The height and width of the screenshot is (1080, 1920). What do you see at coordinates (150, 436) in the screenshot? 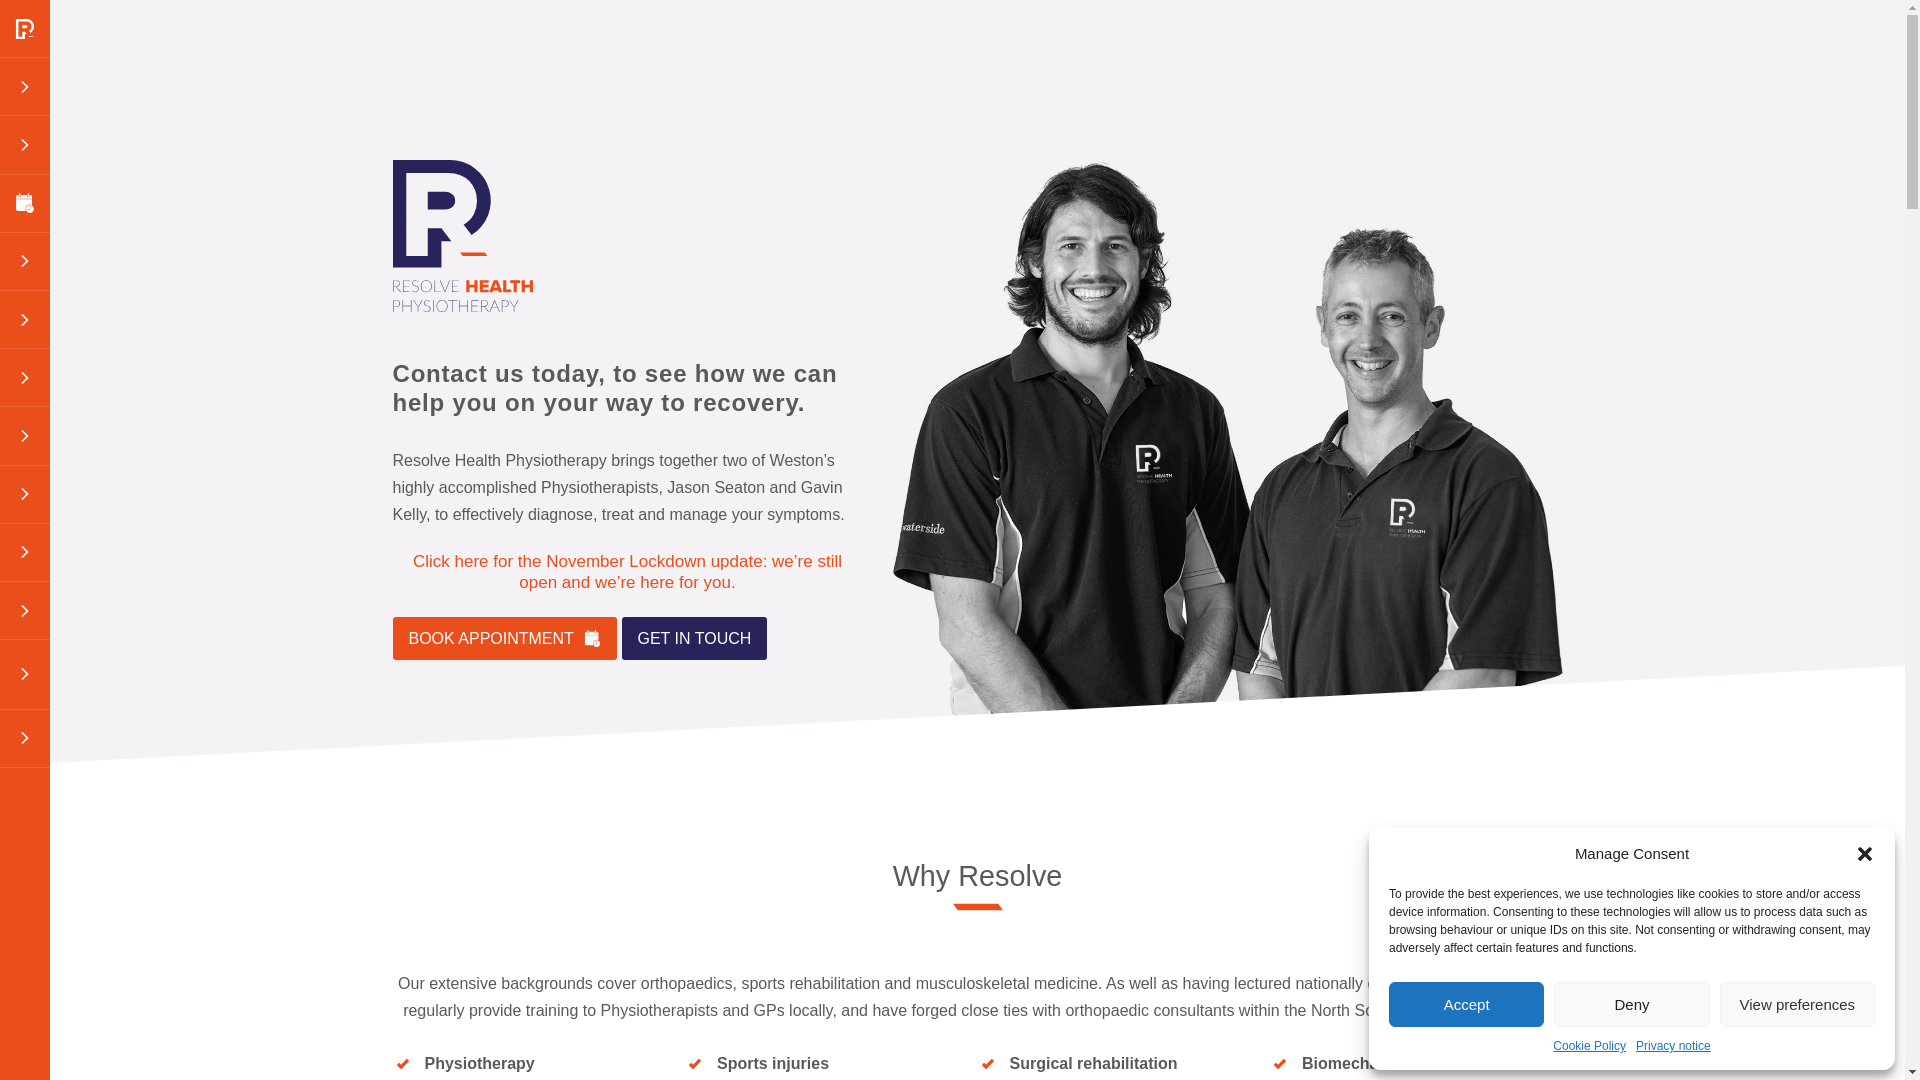
I see `FAQS` at bounding box center [150, 436].